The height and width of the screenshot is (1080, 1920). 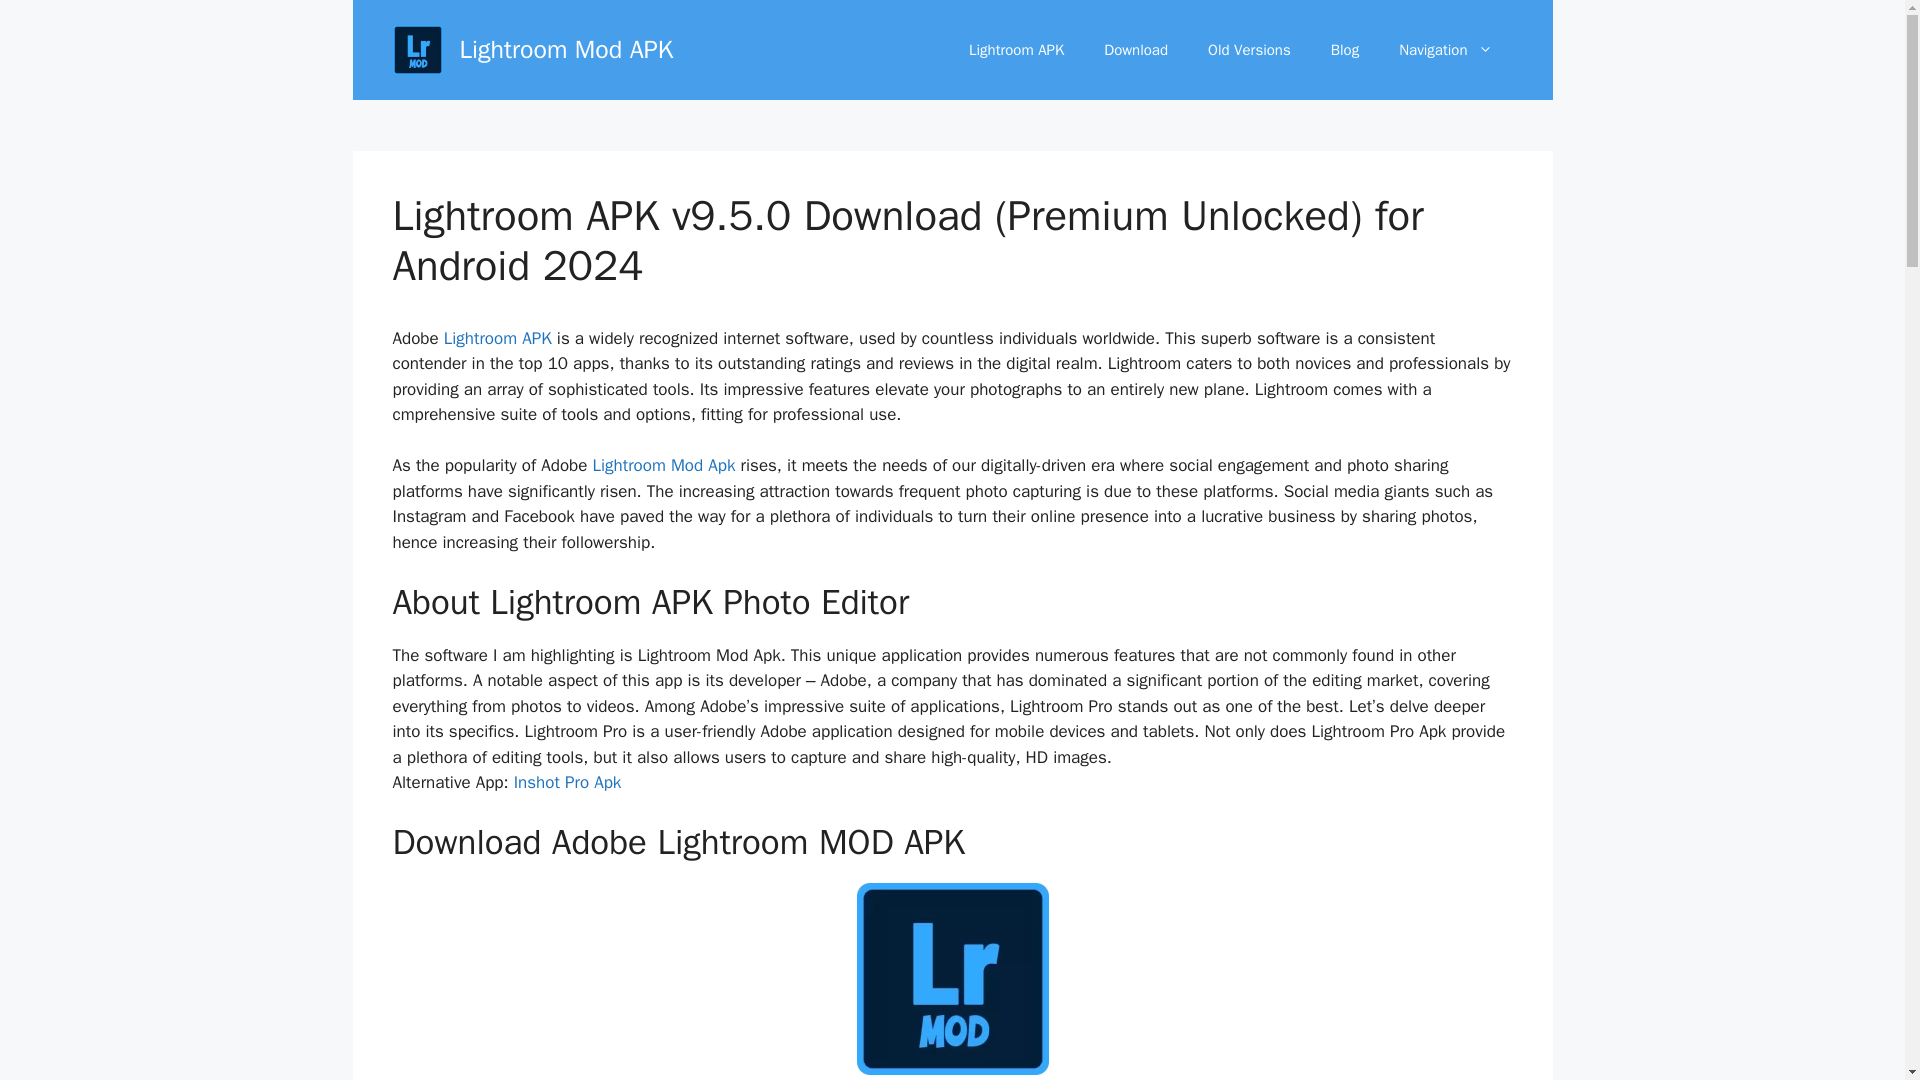 What do you see at coordinates (1344, 50) in the screenshot?
I see `Blog` at bounding box center [1344, 50].